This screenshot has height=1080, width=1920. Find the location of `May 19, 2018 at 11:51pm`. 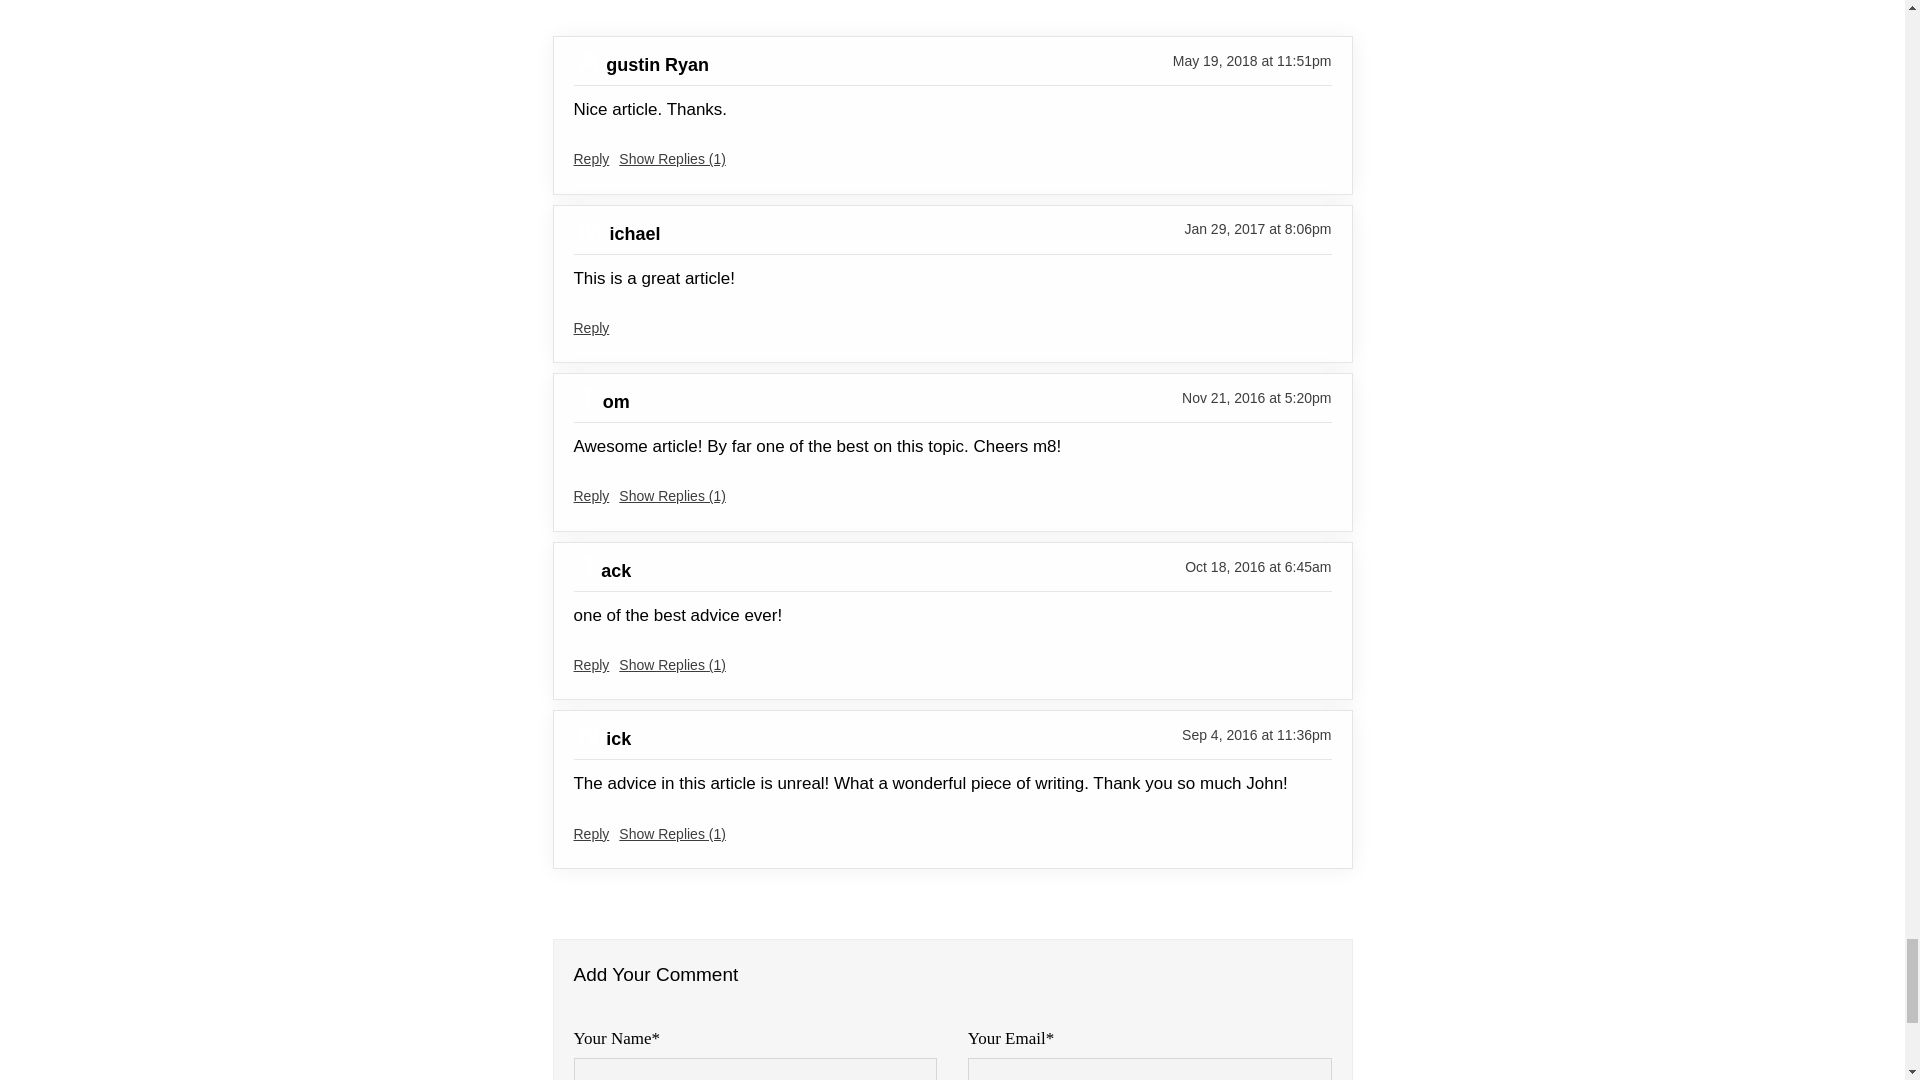

May 19, 2018 at 11:51pm is located at coordinates (1252, 60).